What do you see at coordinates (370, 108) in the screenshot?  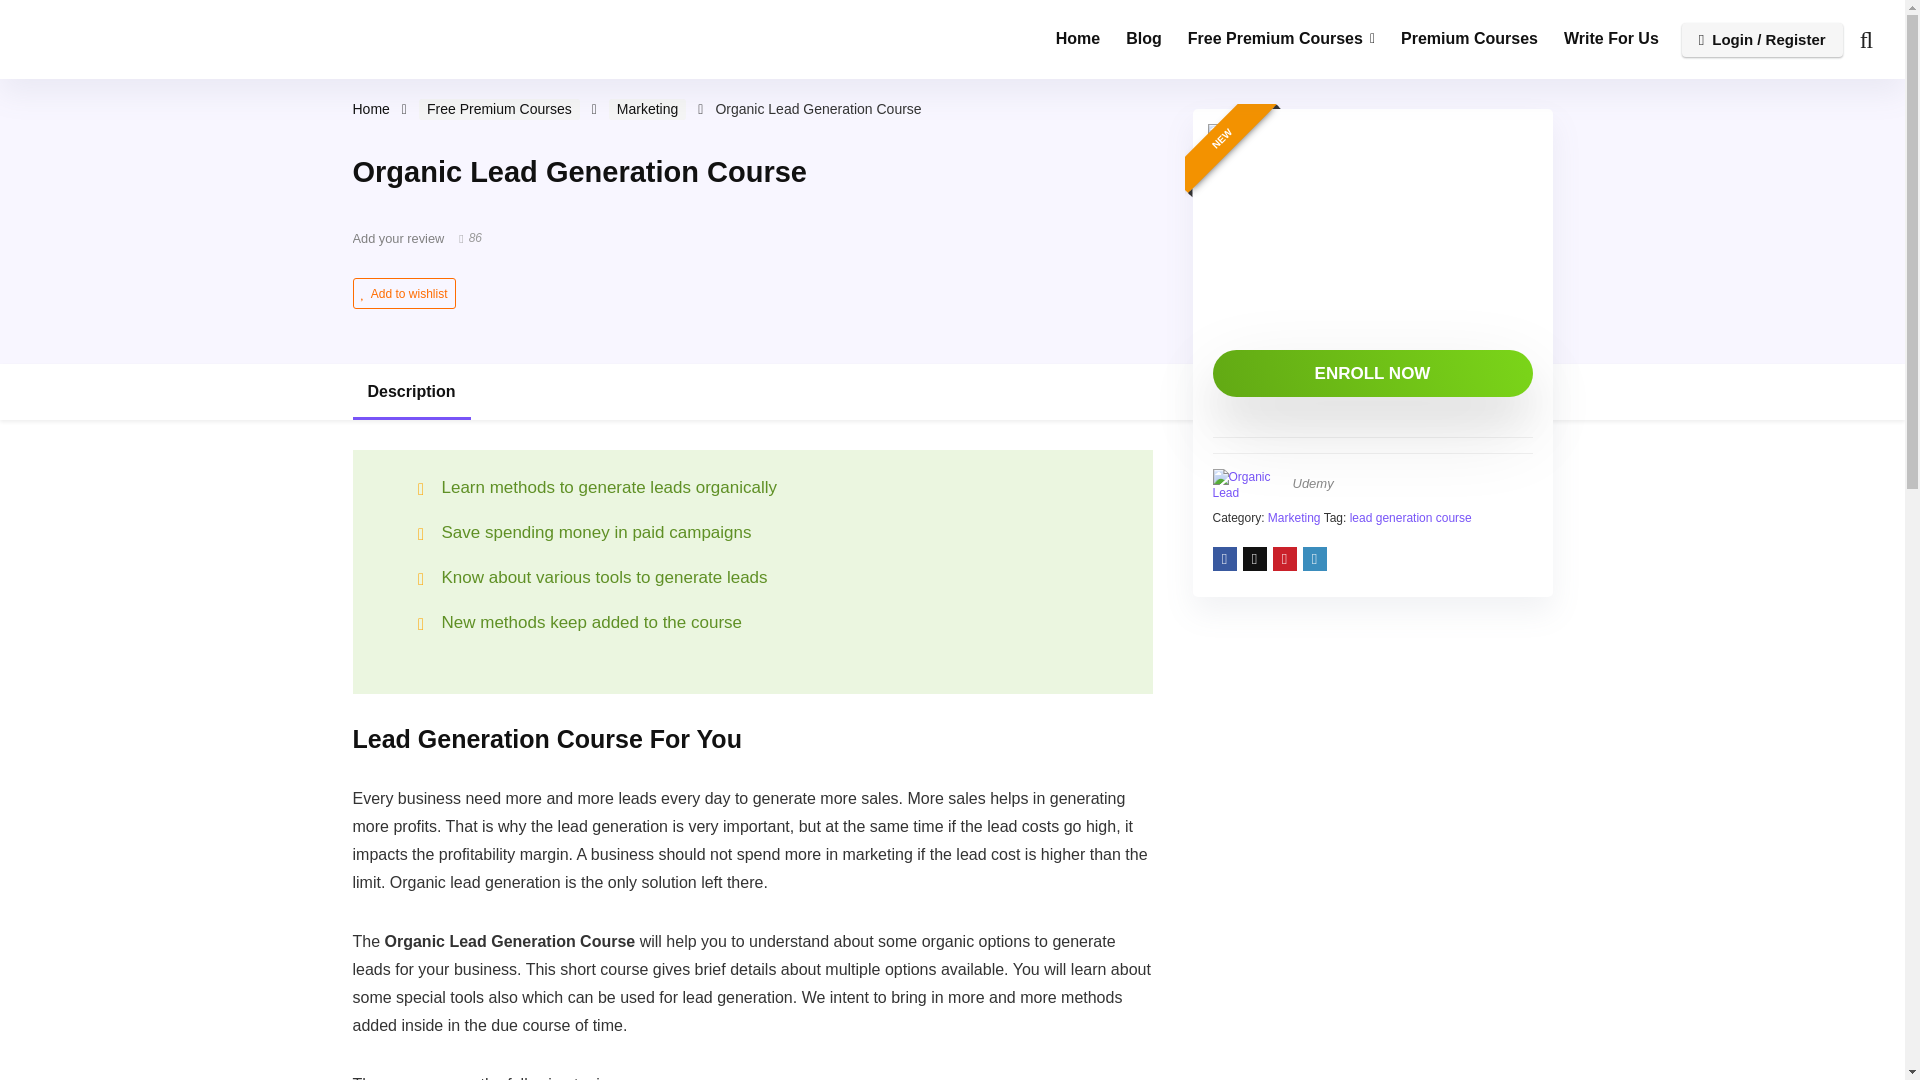 I see `Home` at bounding box center [370, 108].